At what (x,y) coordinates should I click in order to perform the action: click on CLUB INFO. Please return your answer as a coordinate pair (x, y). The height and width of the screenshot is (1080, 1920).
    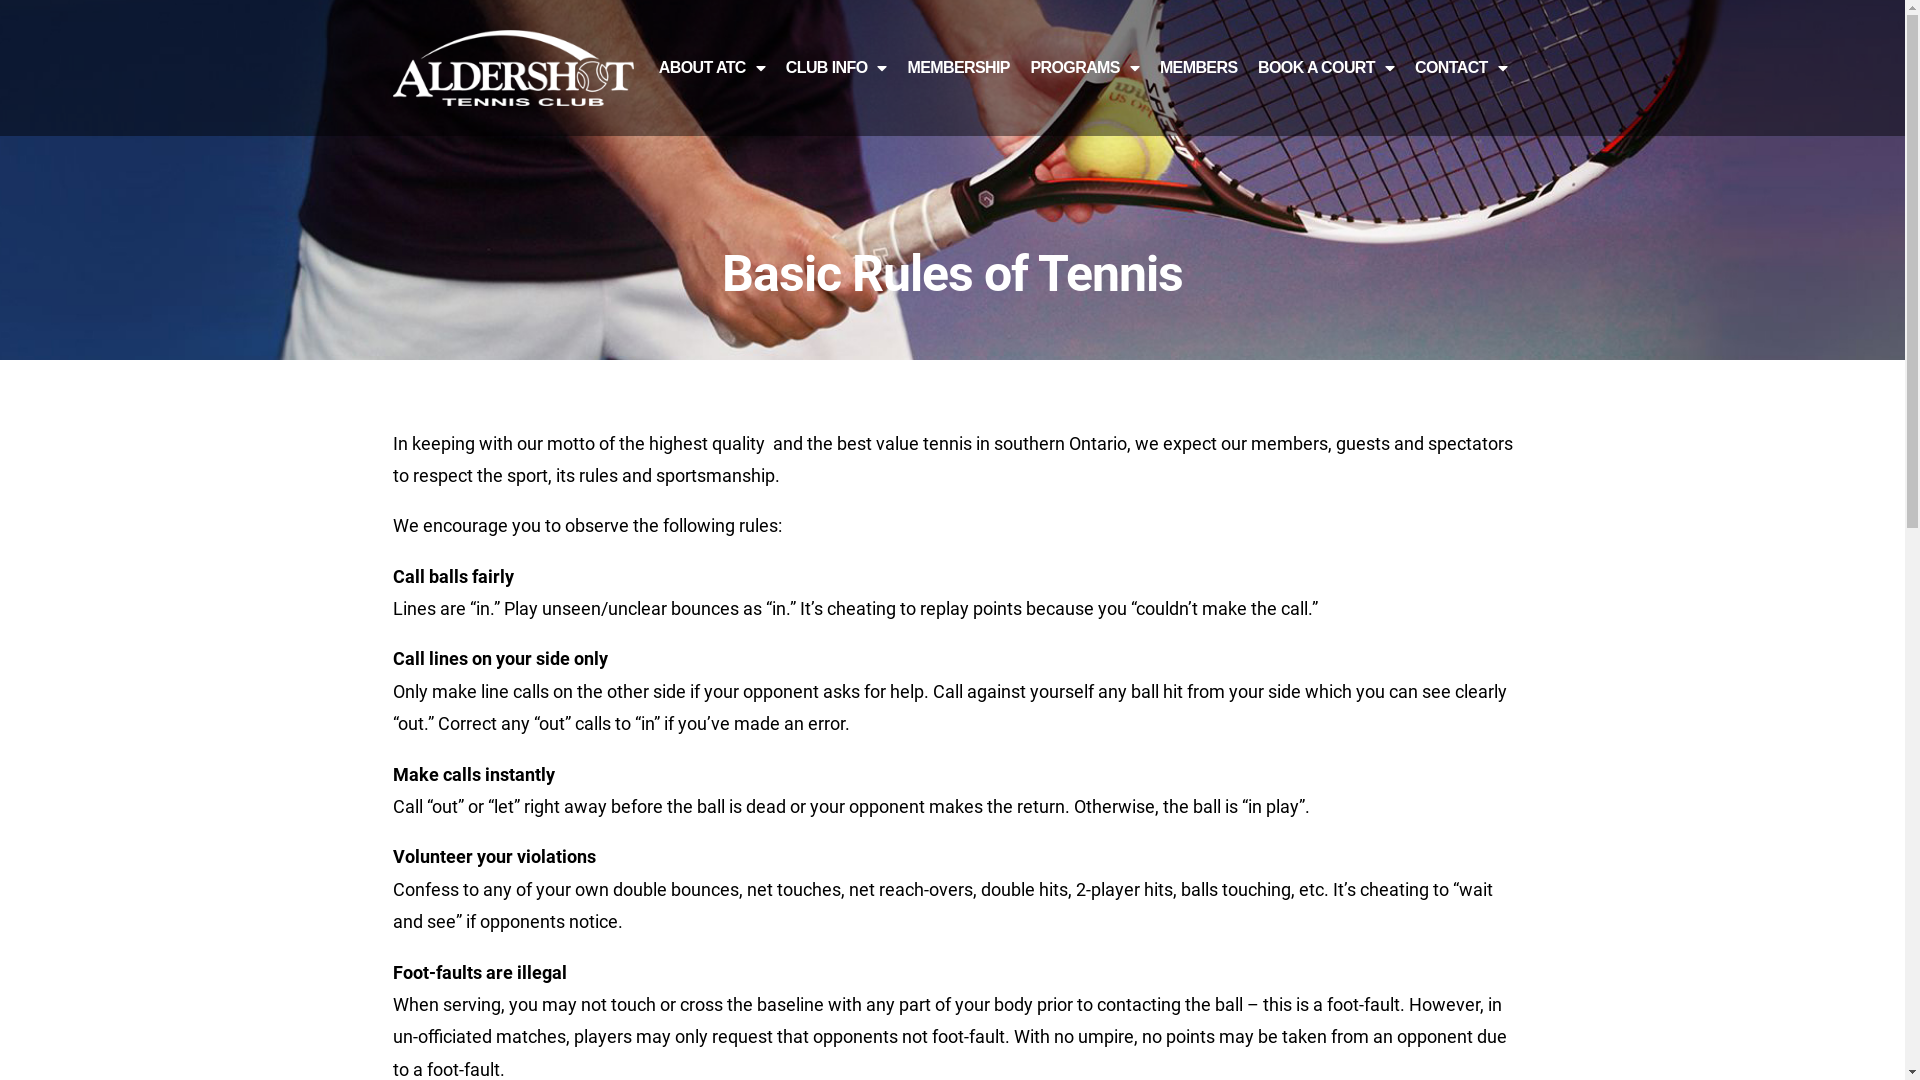
    Looking at the image, I should click on (836, 68).